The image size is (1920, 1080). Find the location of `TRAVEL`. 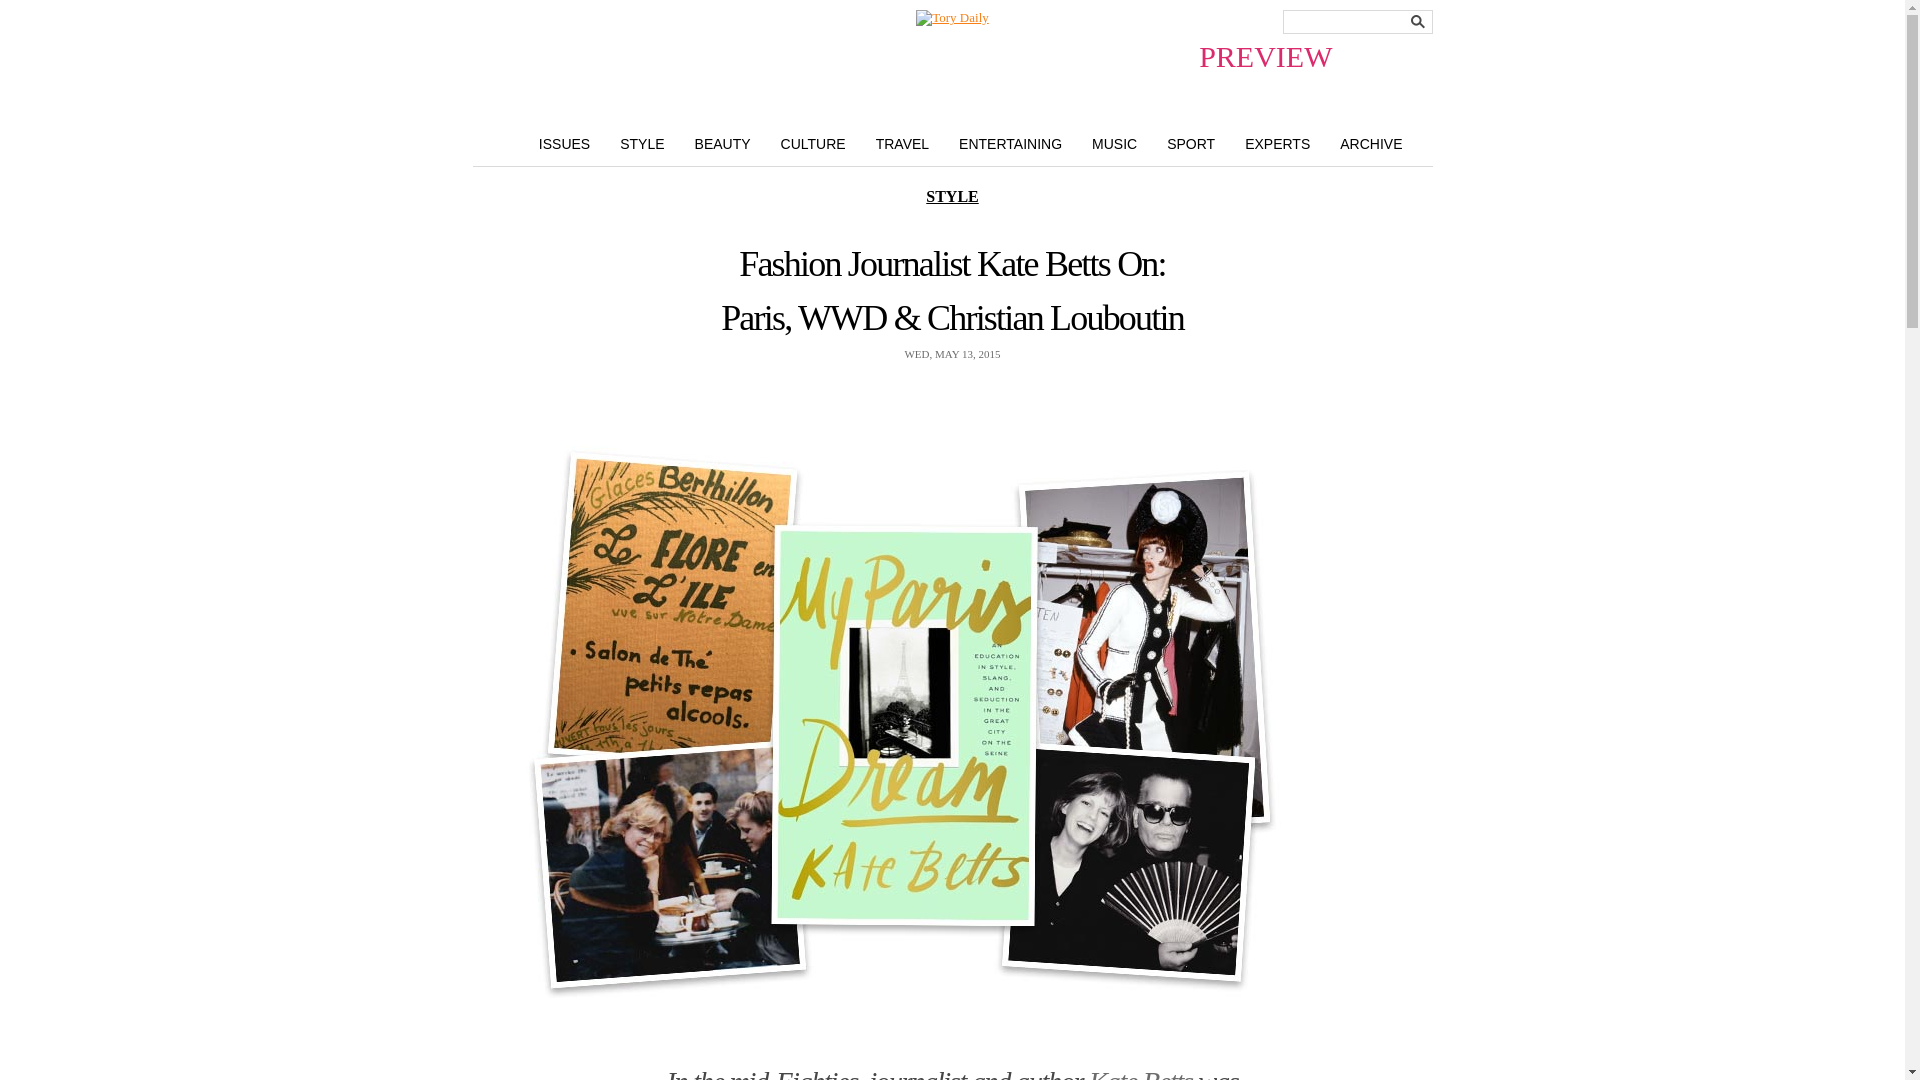

TRAVEL is located at coordinates (902, 143).